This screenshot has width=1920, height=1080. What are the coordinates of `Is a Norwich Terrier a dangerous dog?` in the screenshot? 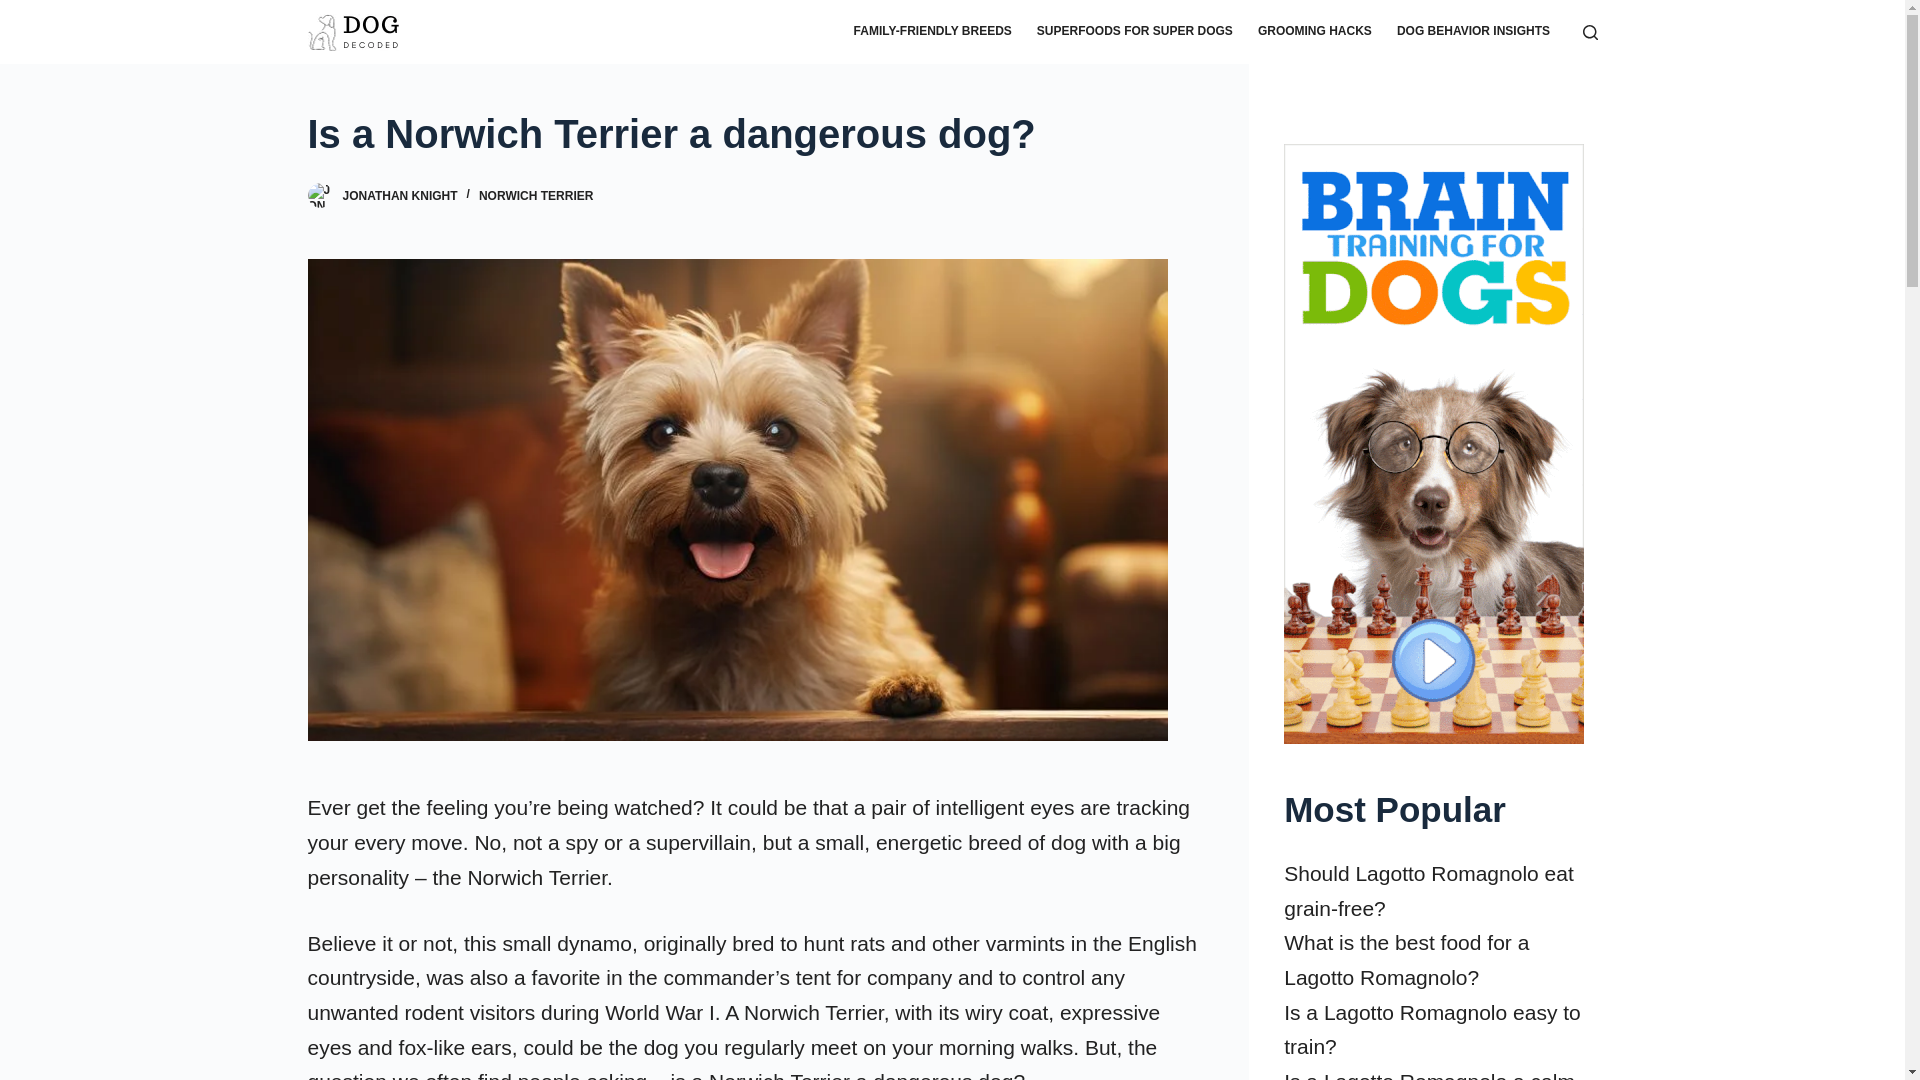 It's located at (752, 134).